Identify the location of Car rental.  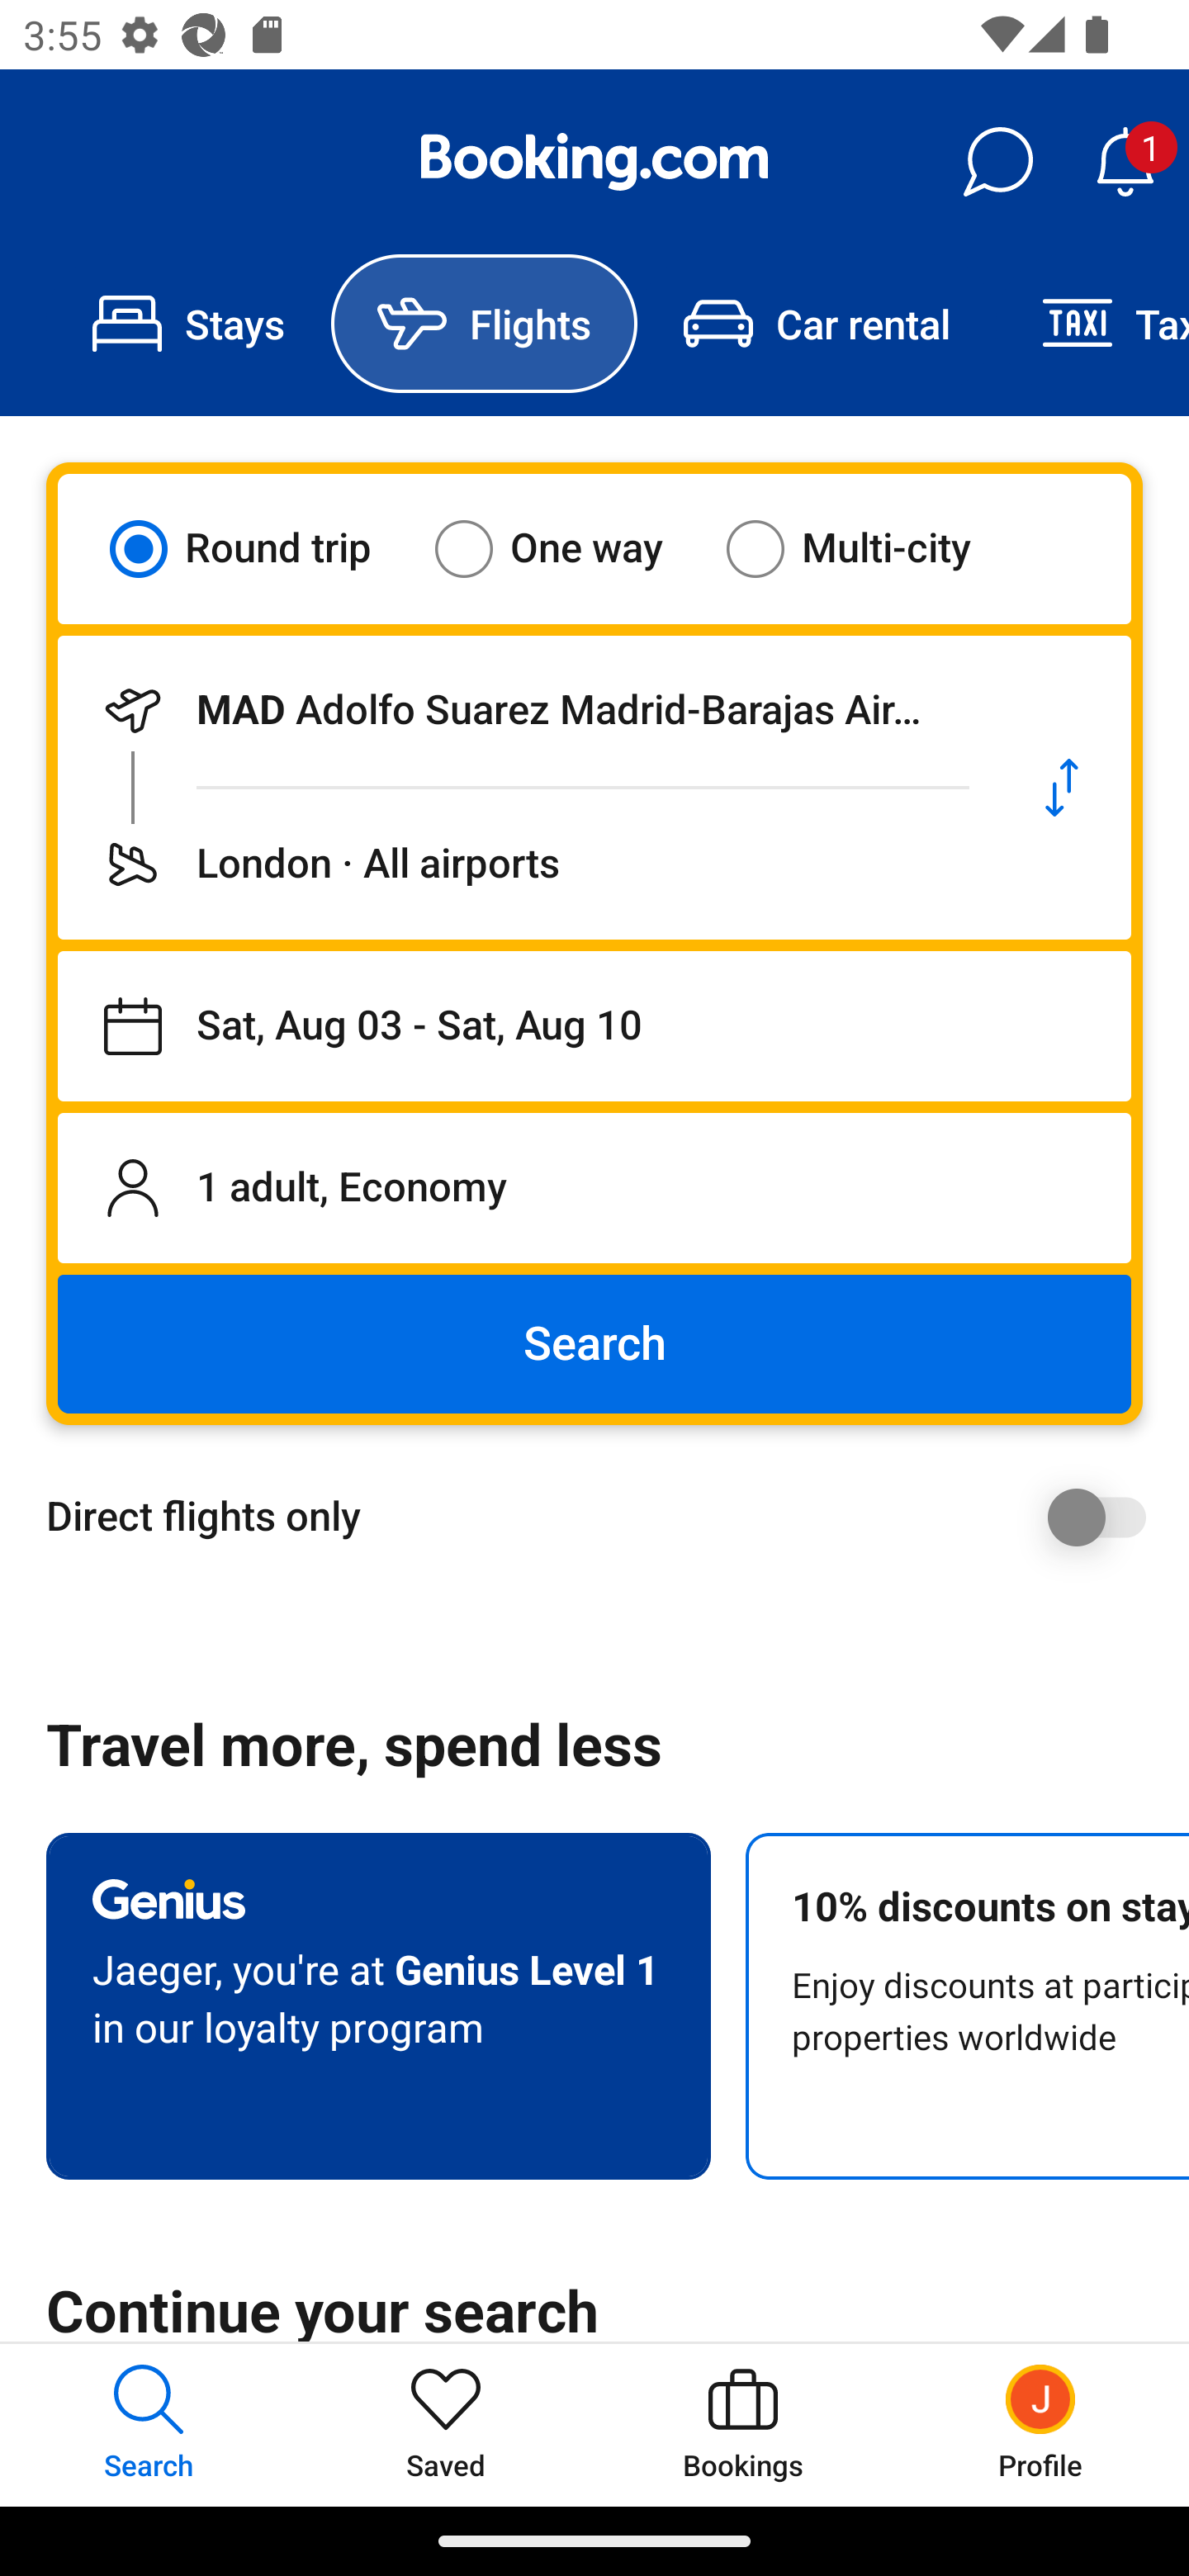
(816, 324).